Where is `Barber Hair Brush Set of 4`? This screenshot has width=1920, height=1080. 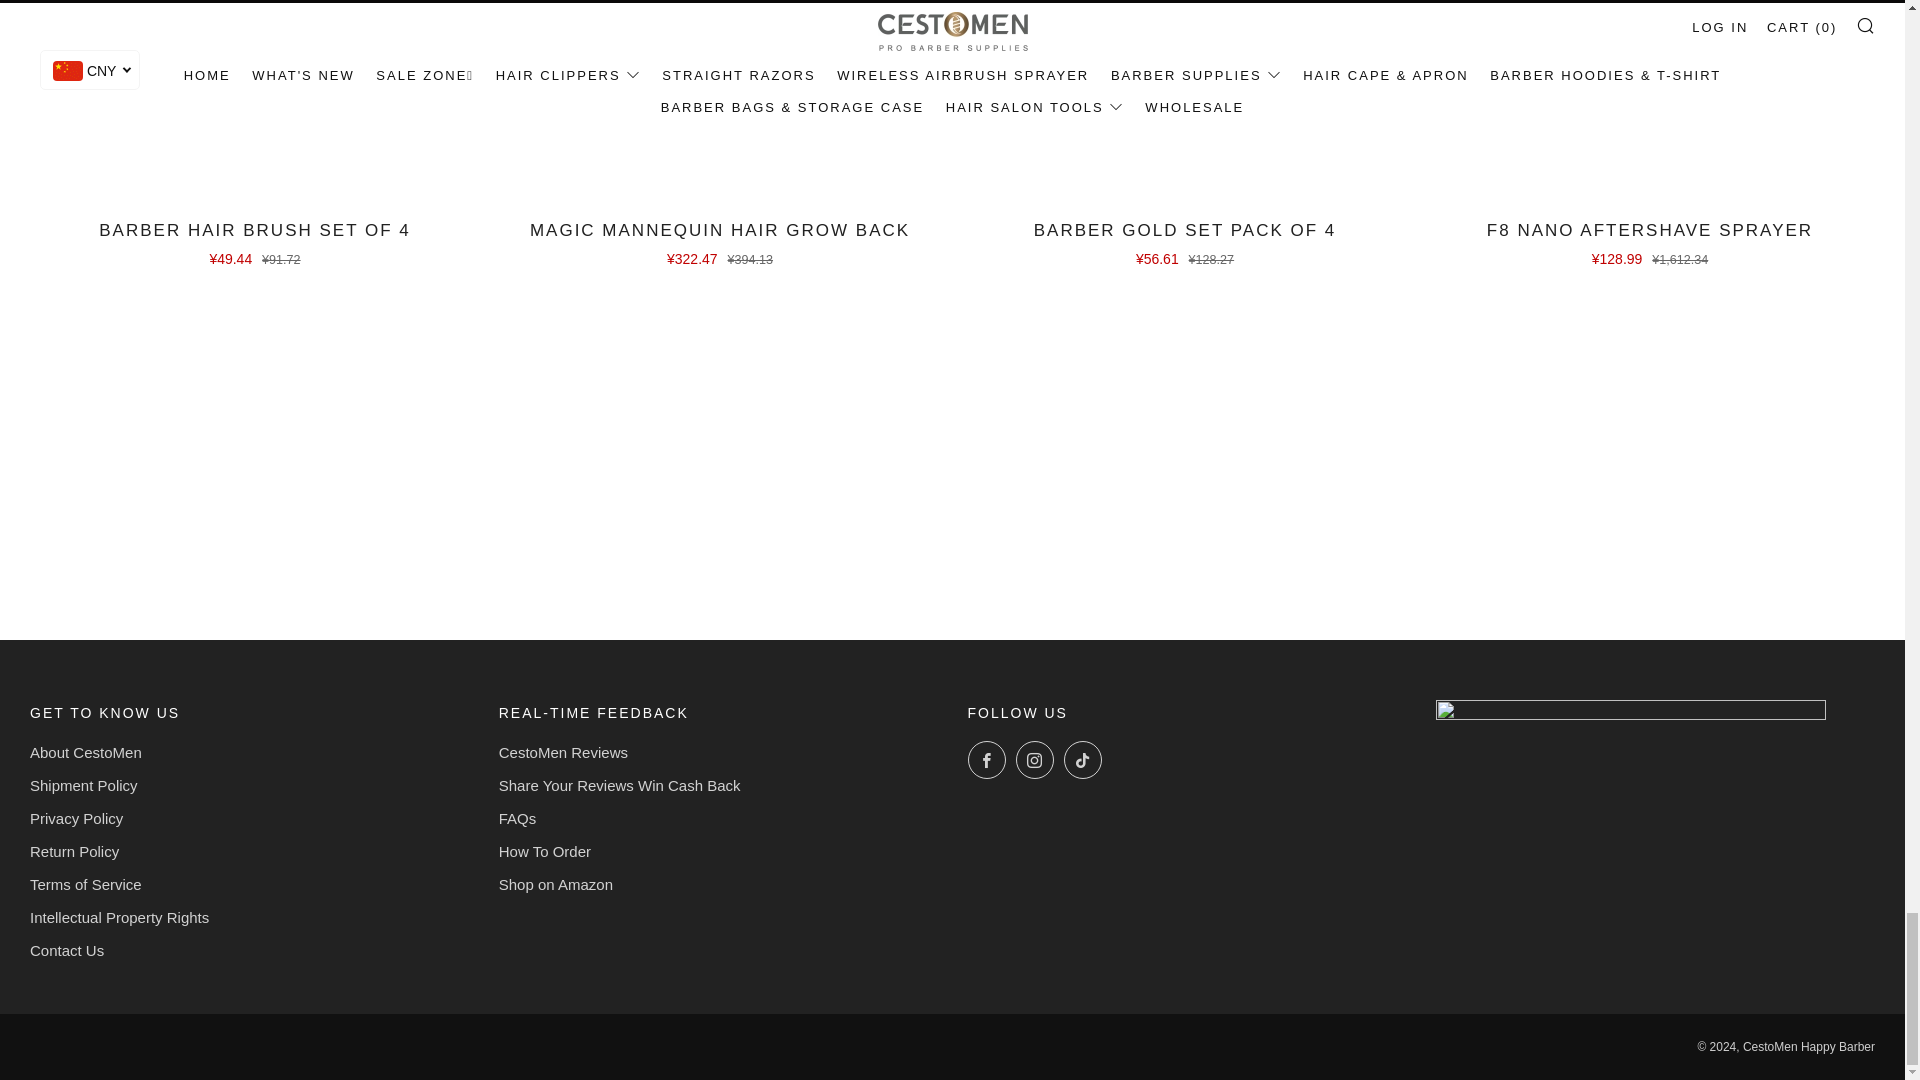
Barber Hair Brush Set of 4 is located at coordinates (255, 241).